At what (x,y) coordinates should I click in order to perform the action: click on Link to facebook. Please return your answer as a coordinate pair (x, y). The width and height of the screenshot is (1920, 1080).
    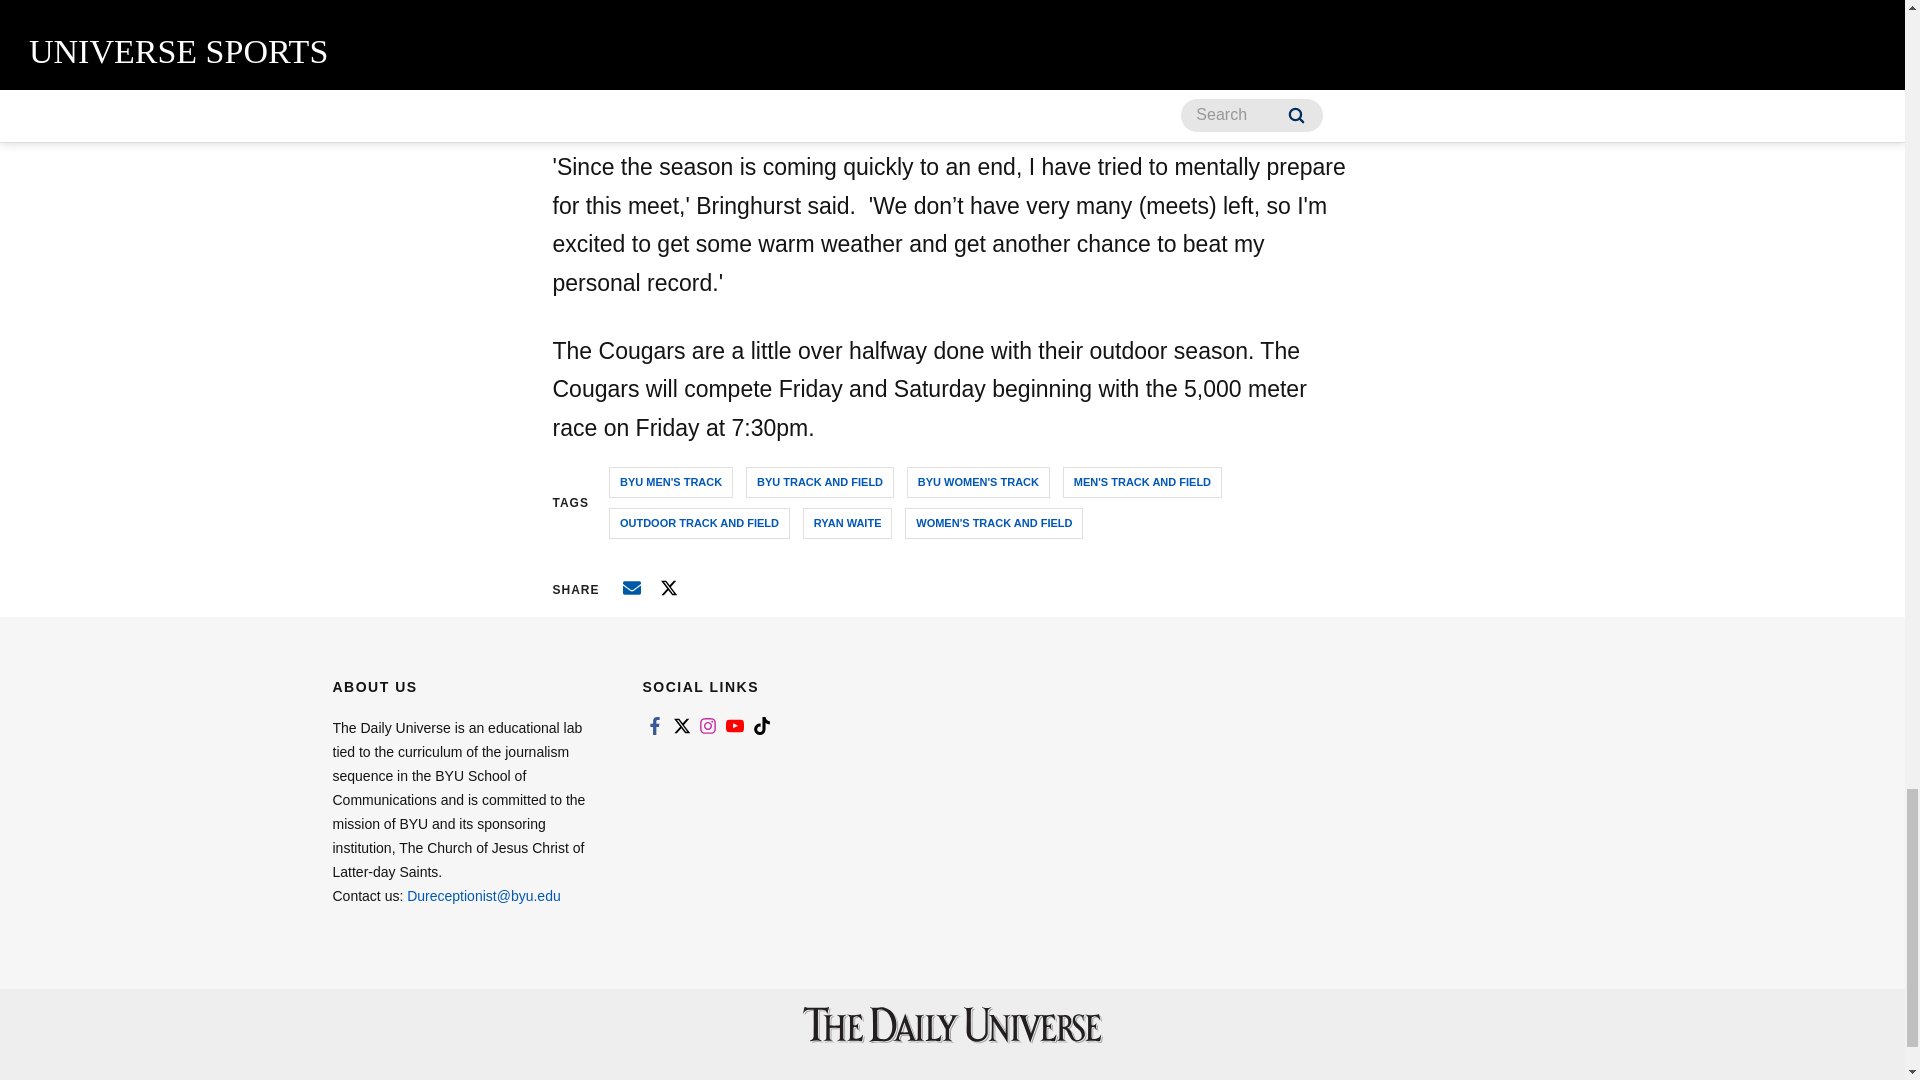
    Looking at the image, I should click on (654, 726).